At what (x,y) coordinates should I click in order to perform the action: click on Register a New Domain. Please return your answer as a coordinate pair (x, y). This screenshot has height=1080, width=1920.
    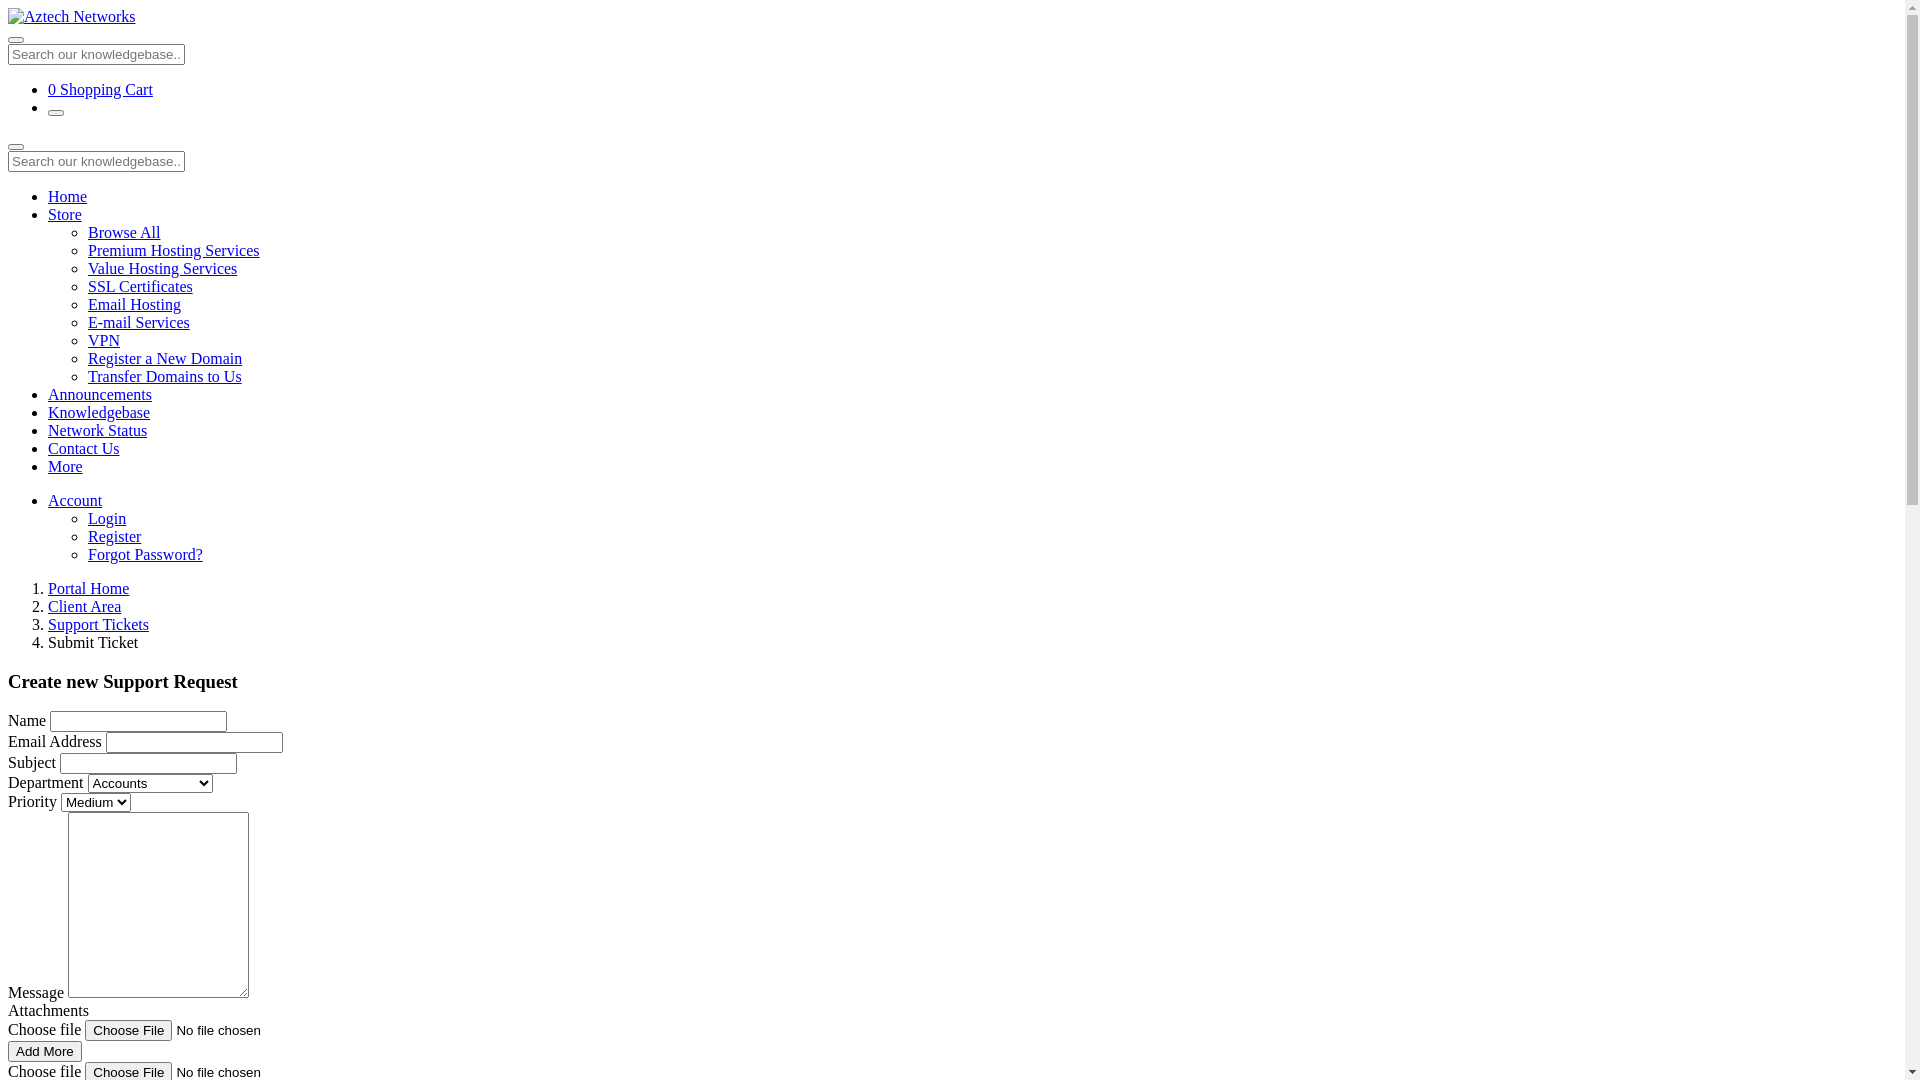
    Looking at the image, I should click on (165, 358).